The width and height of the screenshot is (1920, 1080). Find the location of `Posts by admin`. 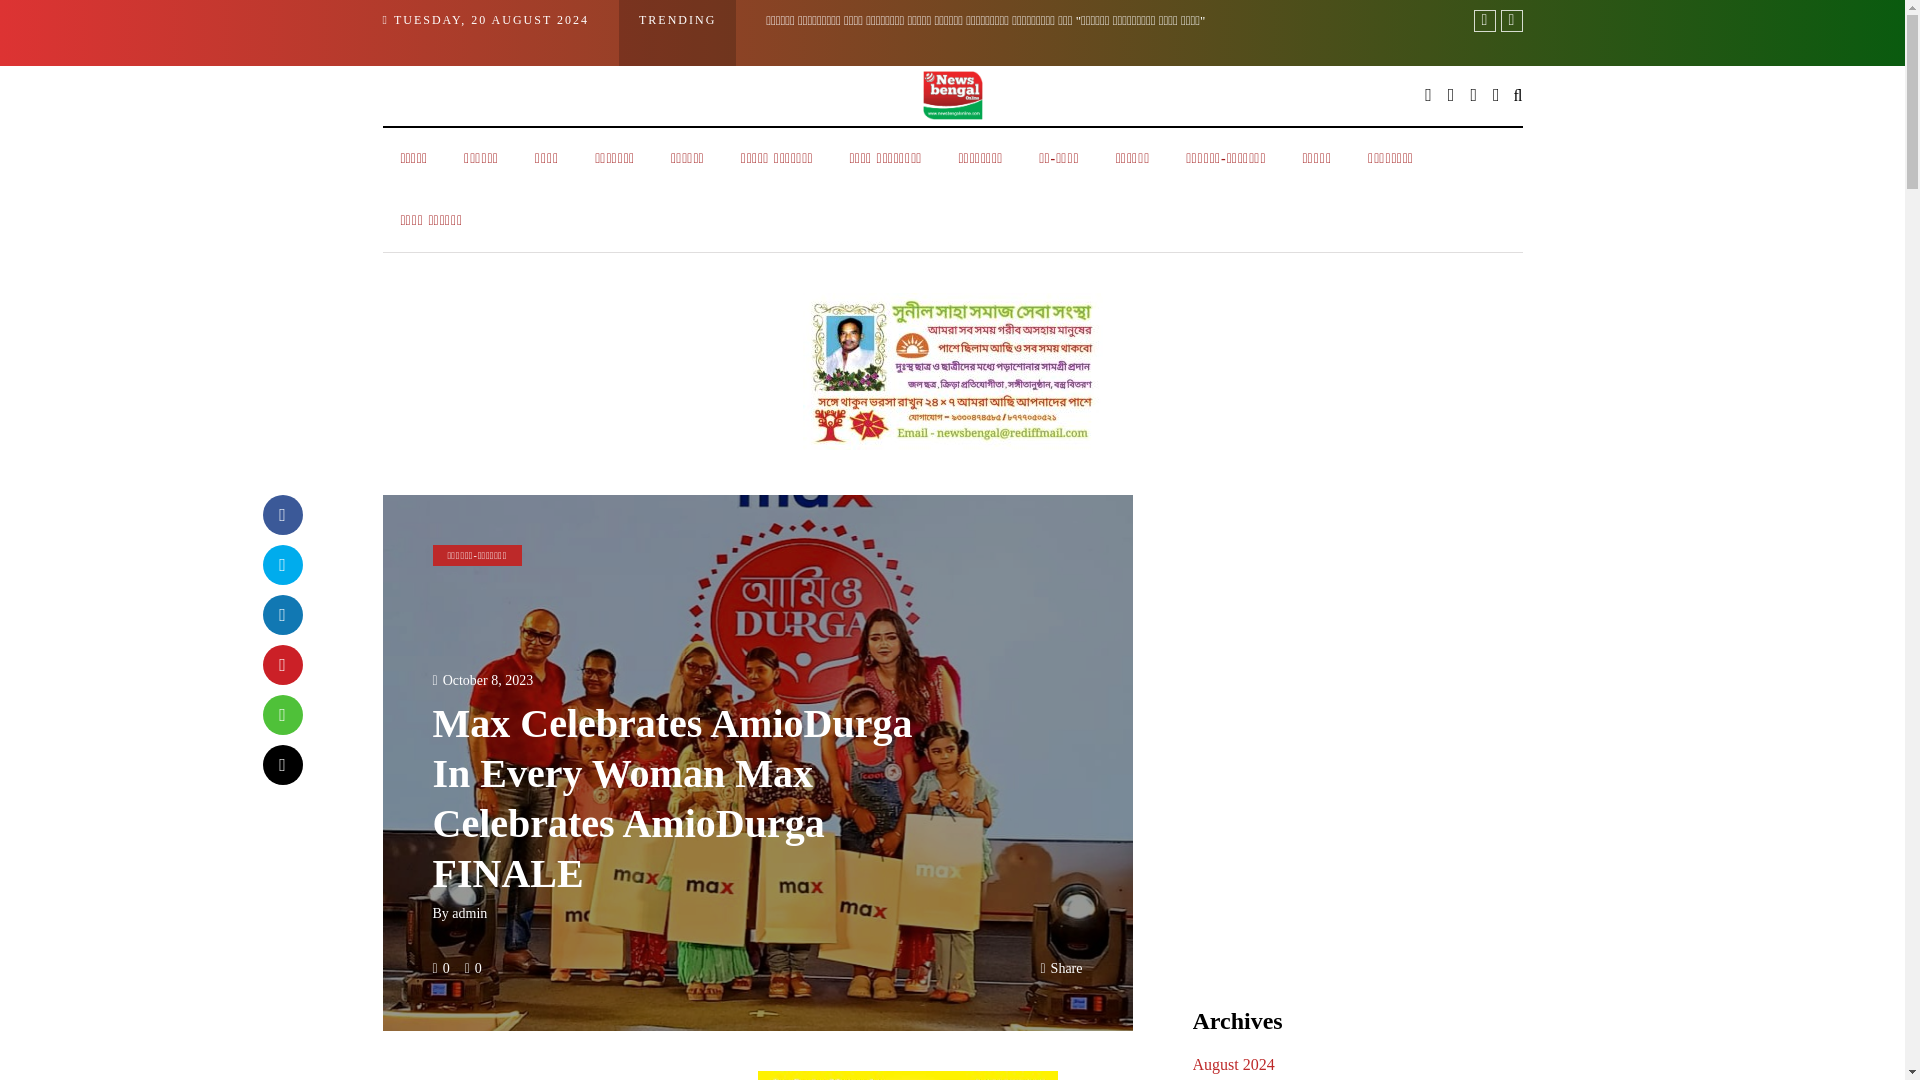

Posts by admin is located at coordinates (469, 914).